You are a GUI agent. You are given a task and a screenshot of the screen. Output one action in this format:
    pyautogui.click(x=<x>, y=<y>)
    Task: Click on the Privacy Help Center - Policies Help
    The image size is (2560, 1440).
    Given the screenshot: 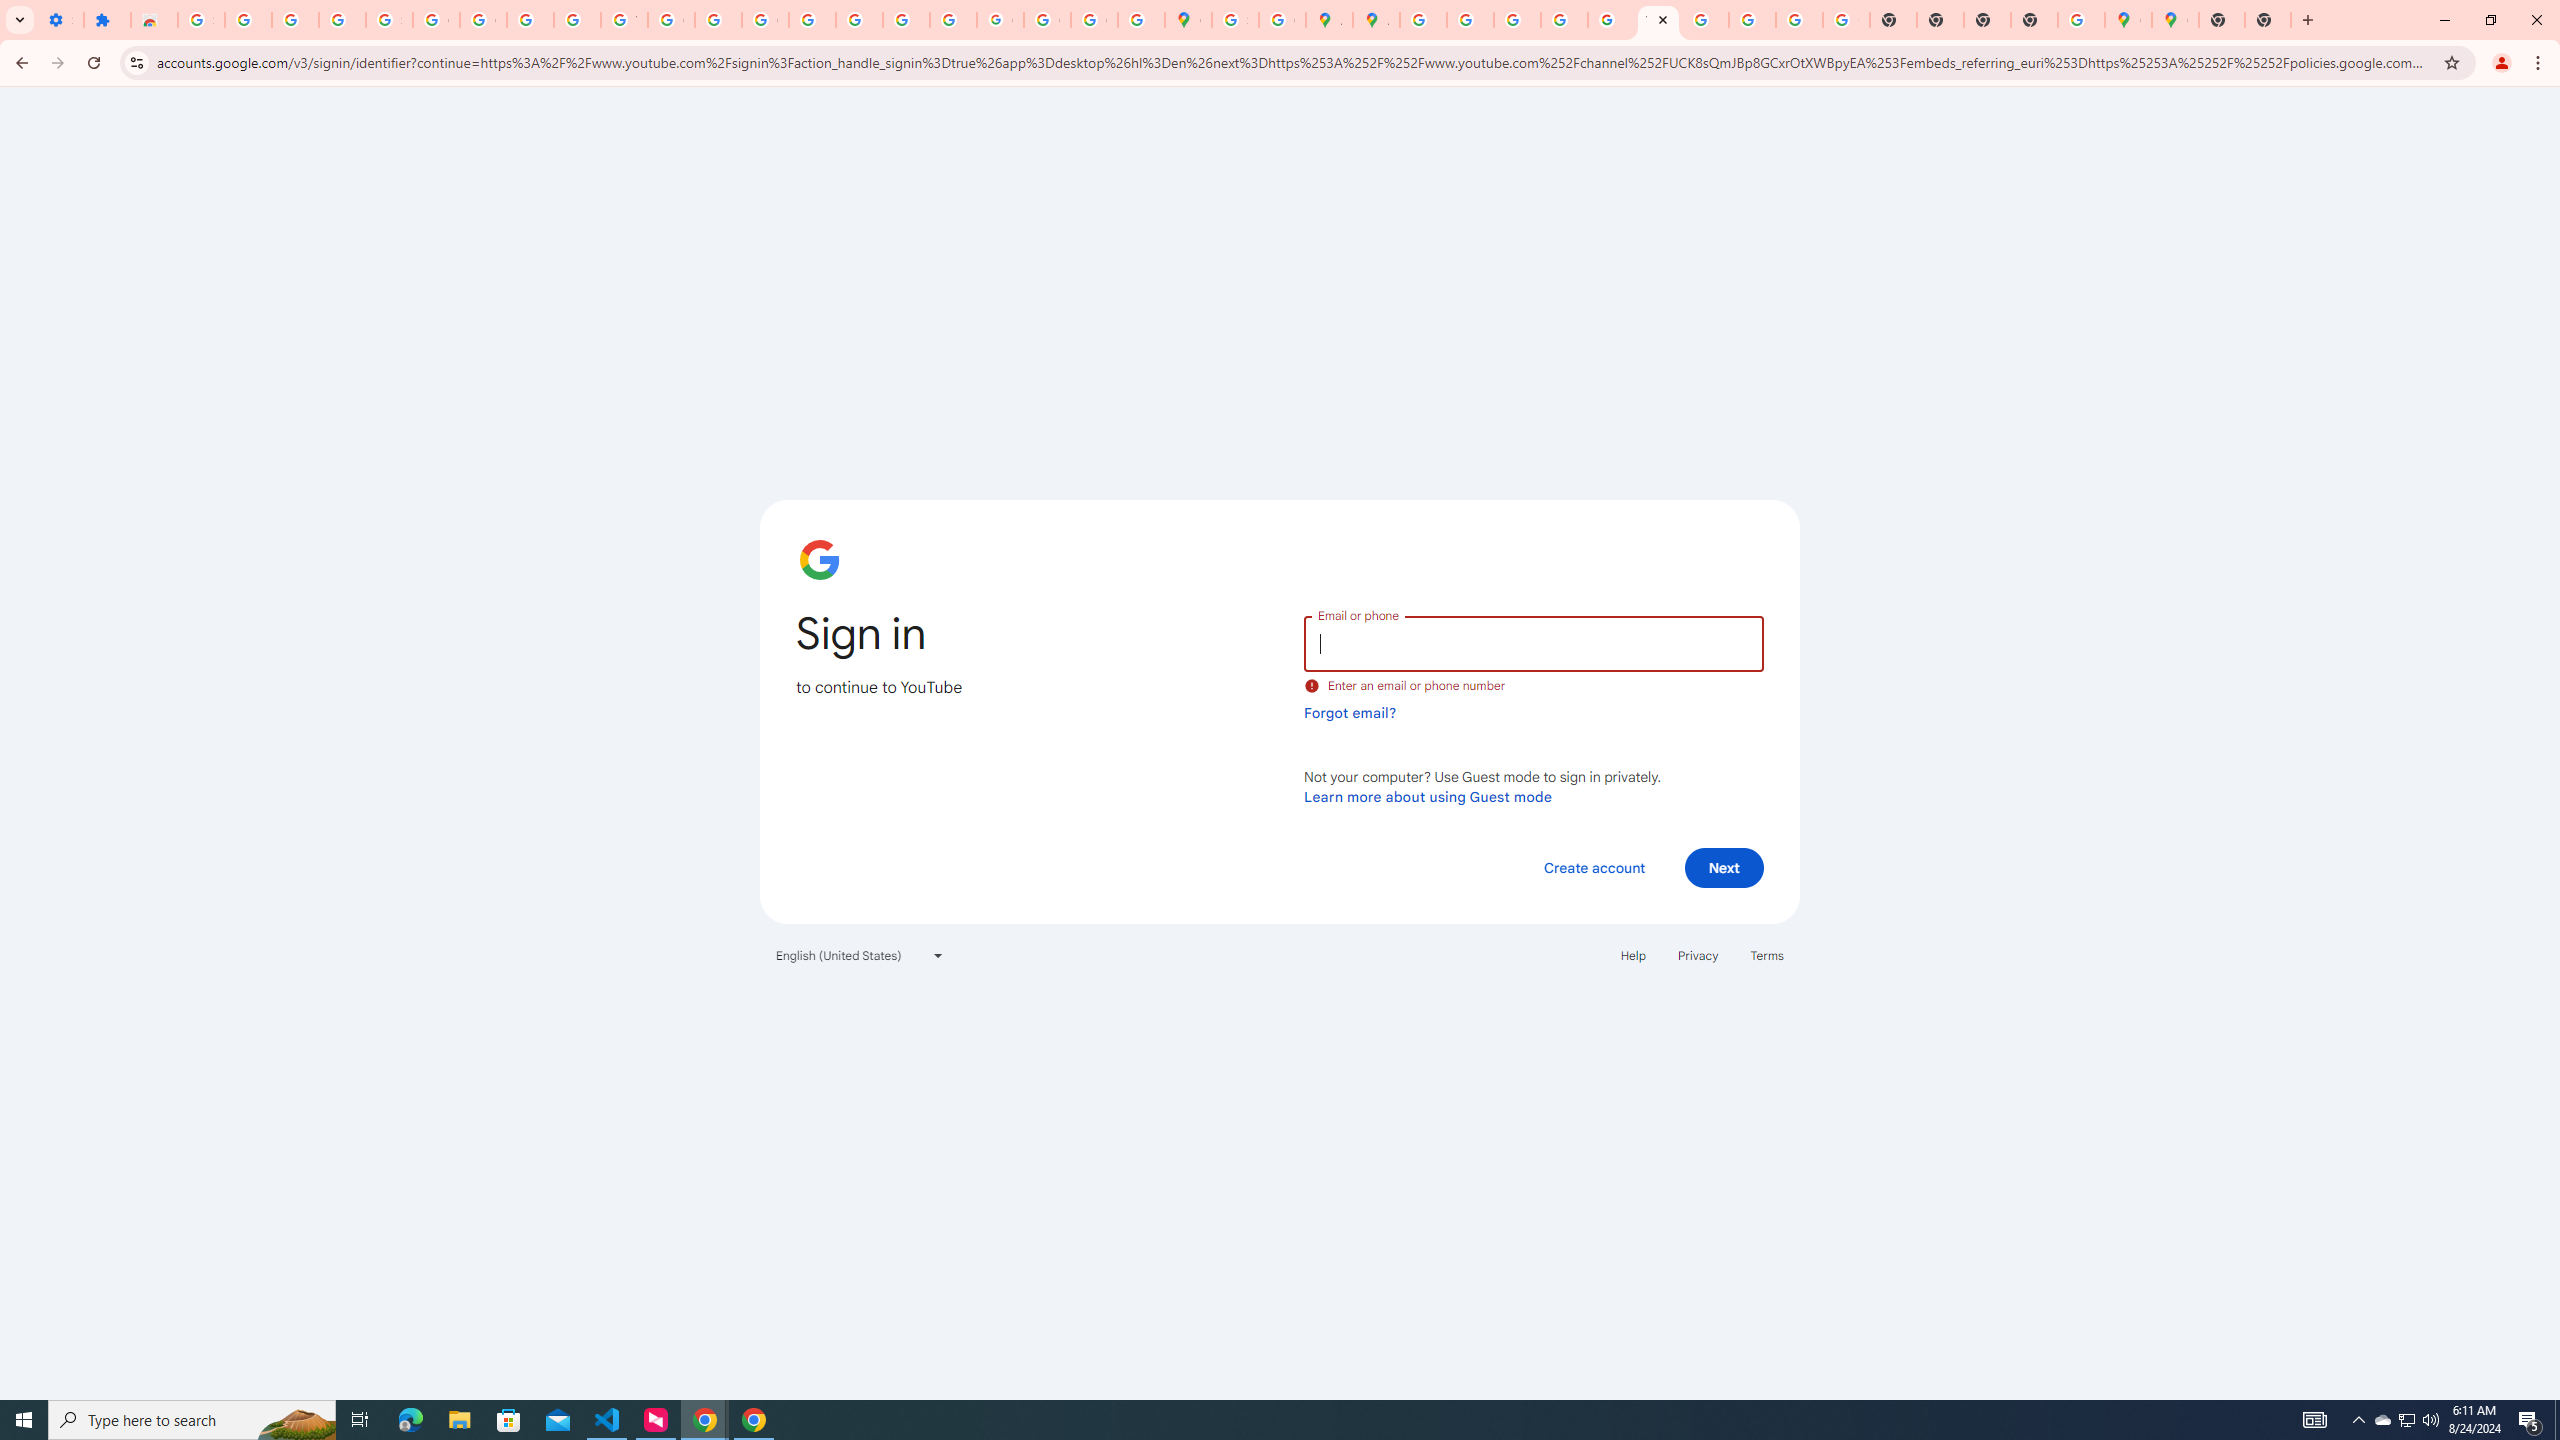 What is the action you would take?
    pyautogui.click(x=1516, y=20)
    